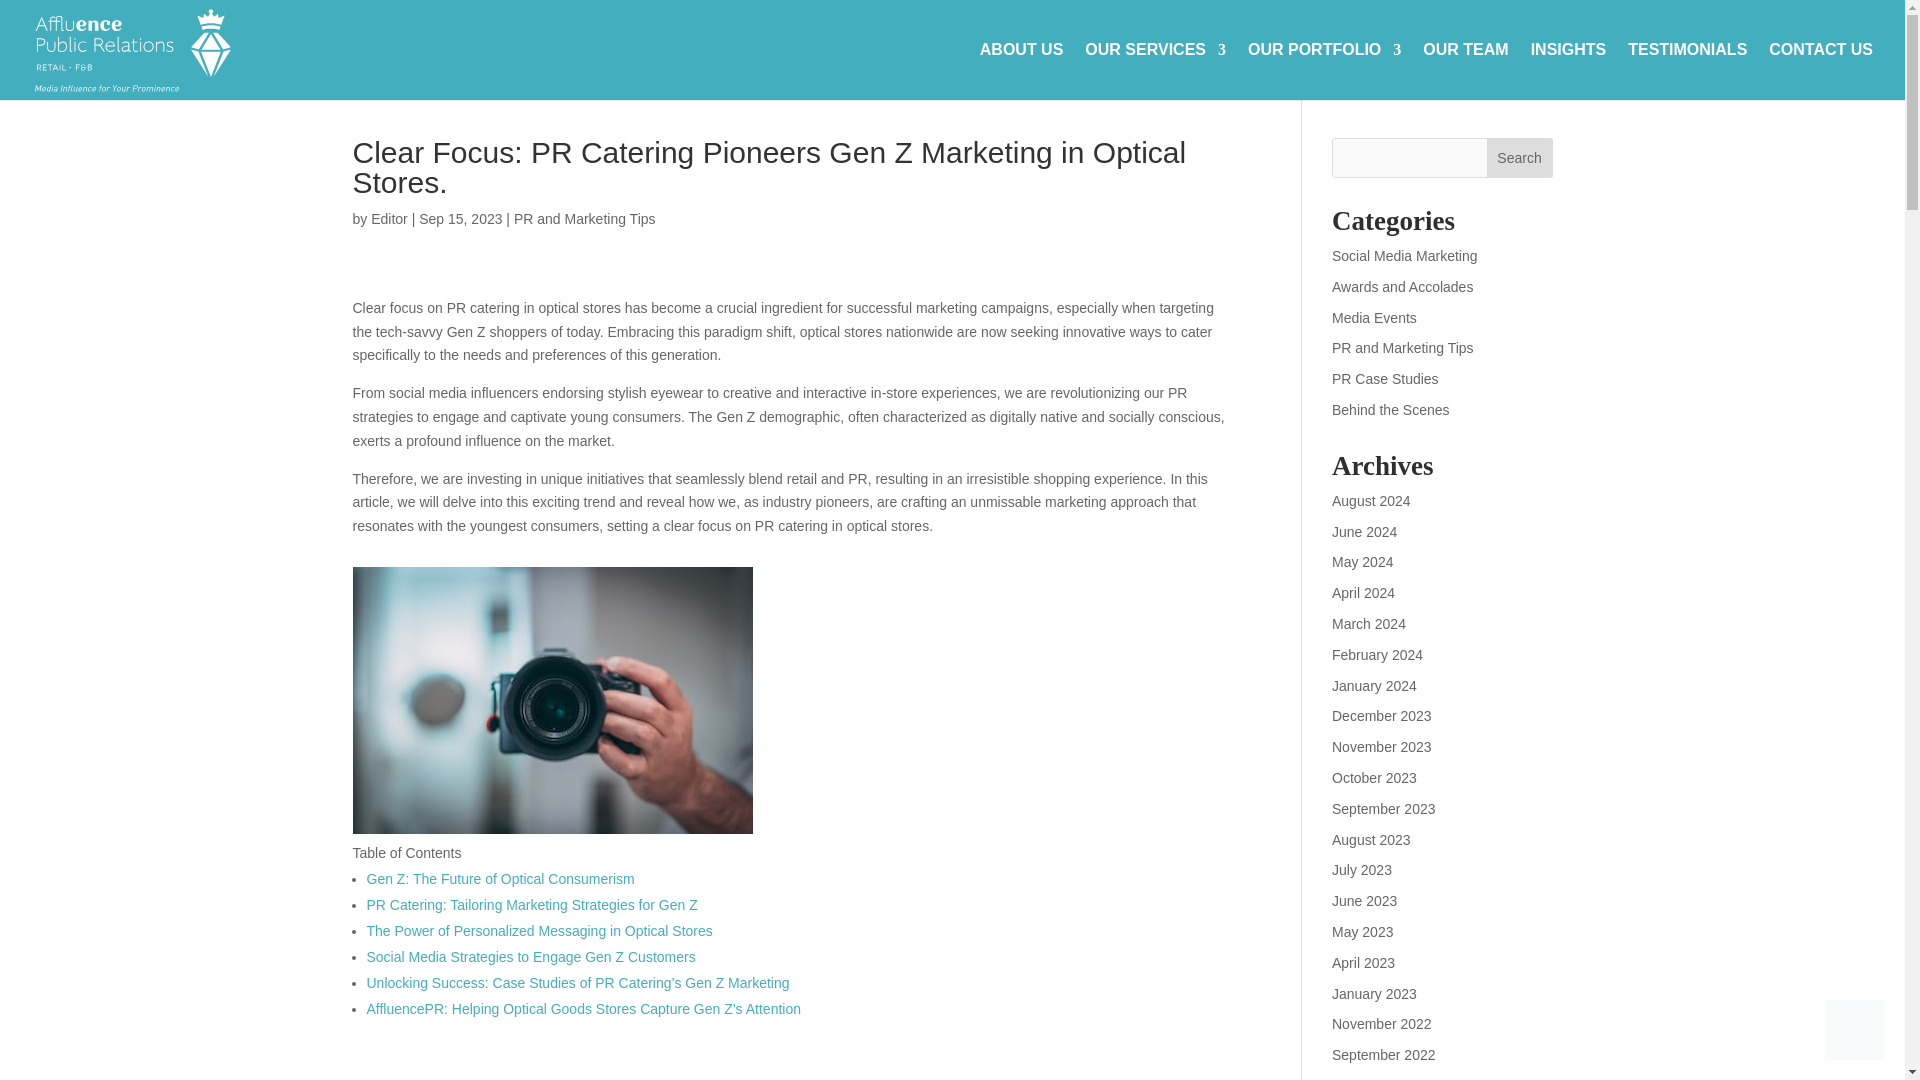 Image resolution: width=1920 pixels, height=1080 pixels. What do you see at coordinates (1403, 348) in the screenshot?
I see `PR and Marketing Tips` at bounding box center [1403, 348].